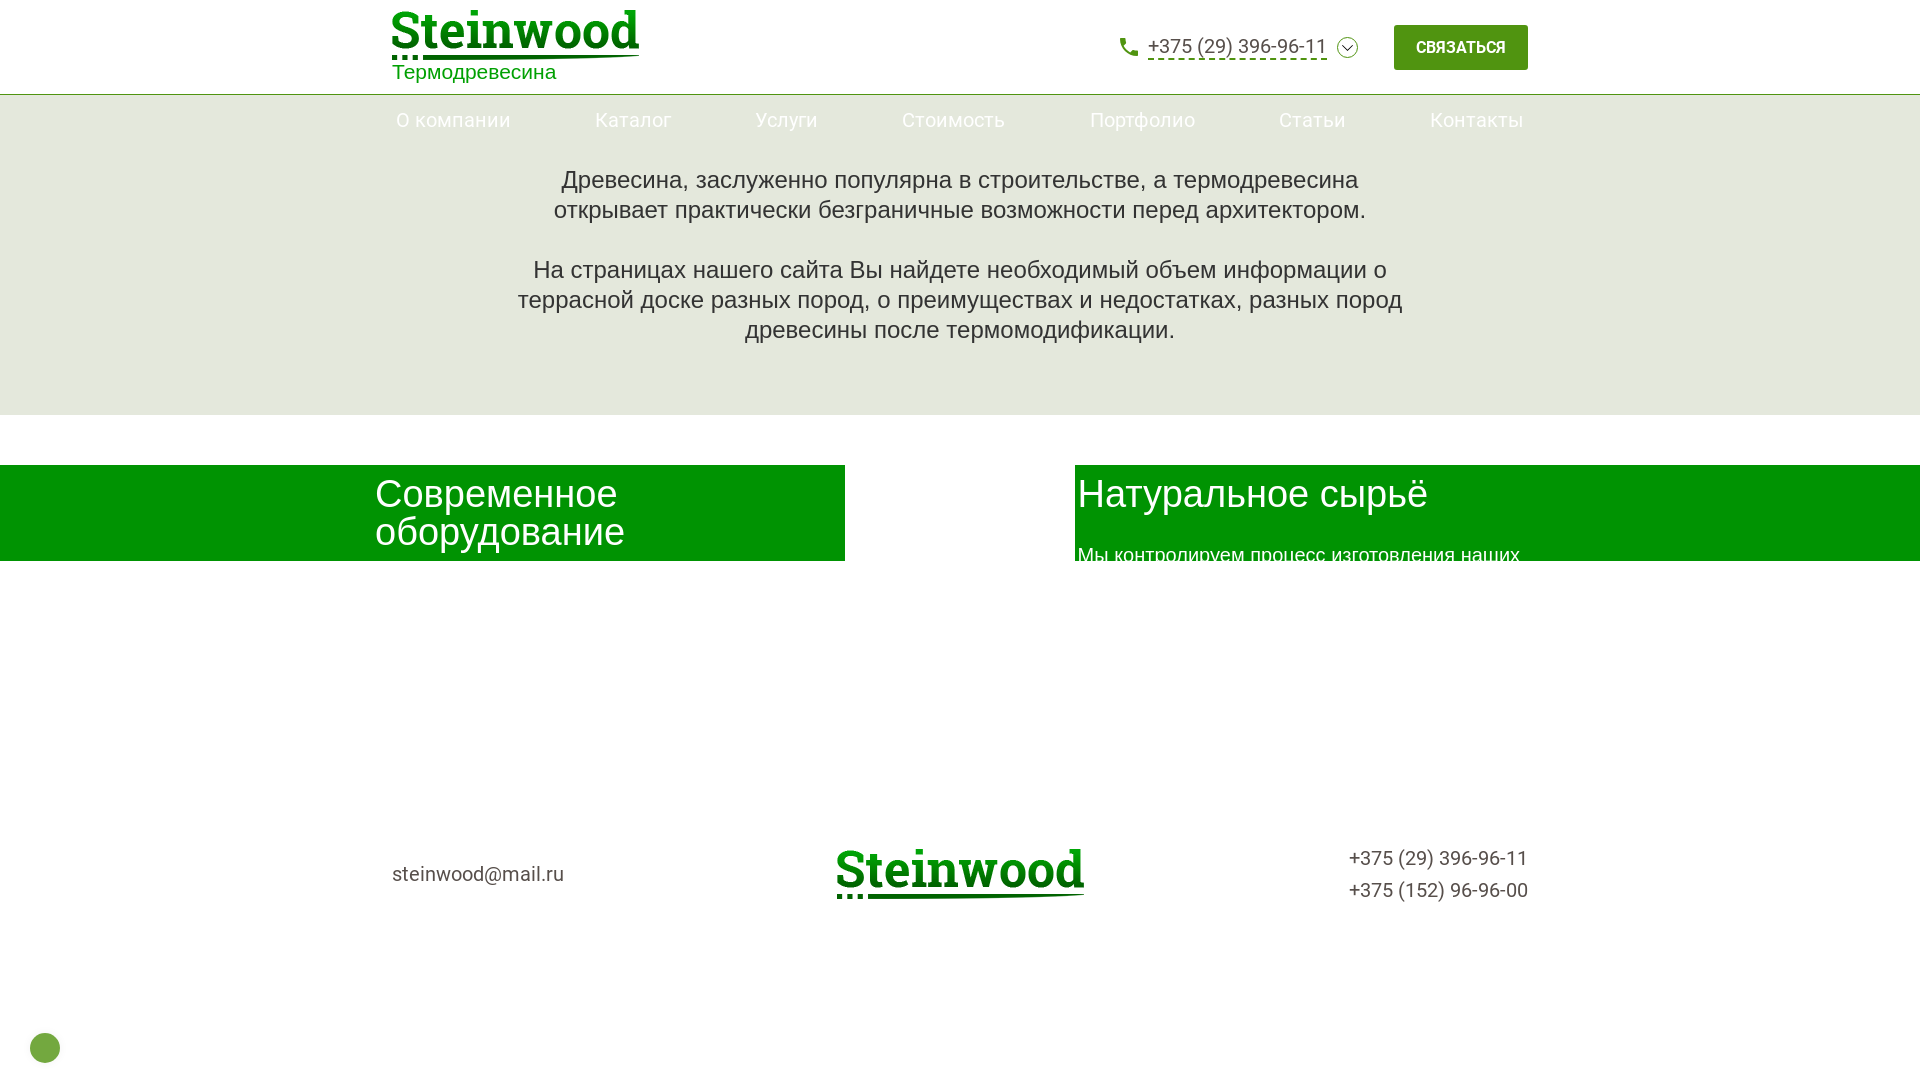  Describe the element at coordinates (1238, 47) in the screenshot. I see `+375 (29) 396-96-11` at that location.